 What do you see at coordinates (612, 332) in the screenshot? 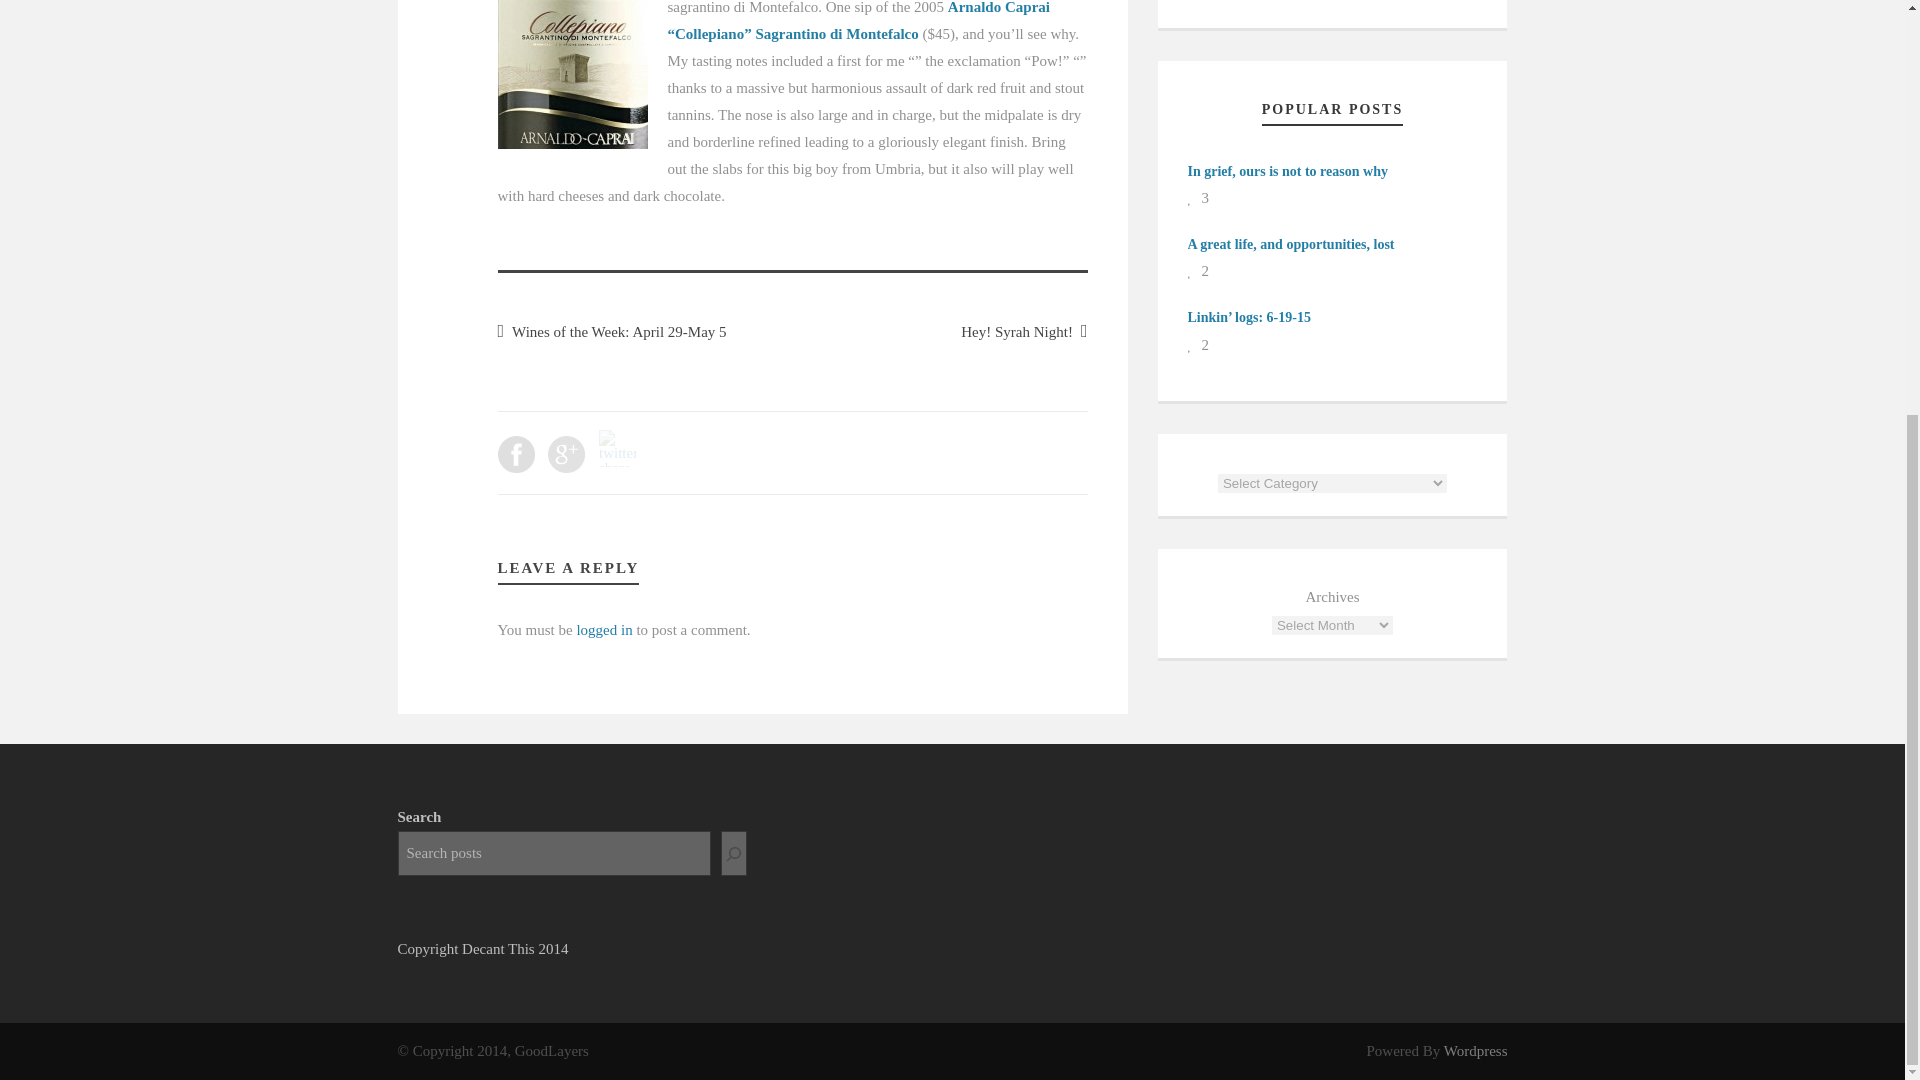
I see `Wines of the Week: April 29-May 5` at bounding box center [612, 332].